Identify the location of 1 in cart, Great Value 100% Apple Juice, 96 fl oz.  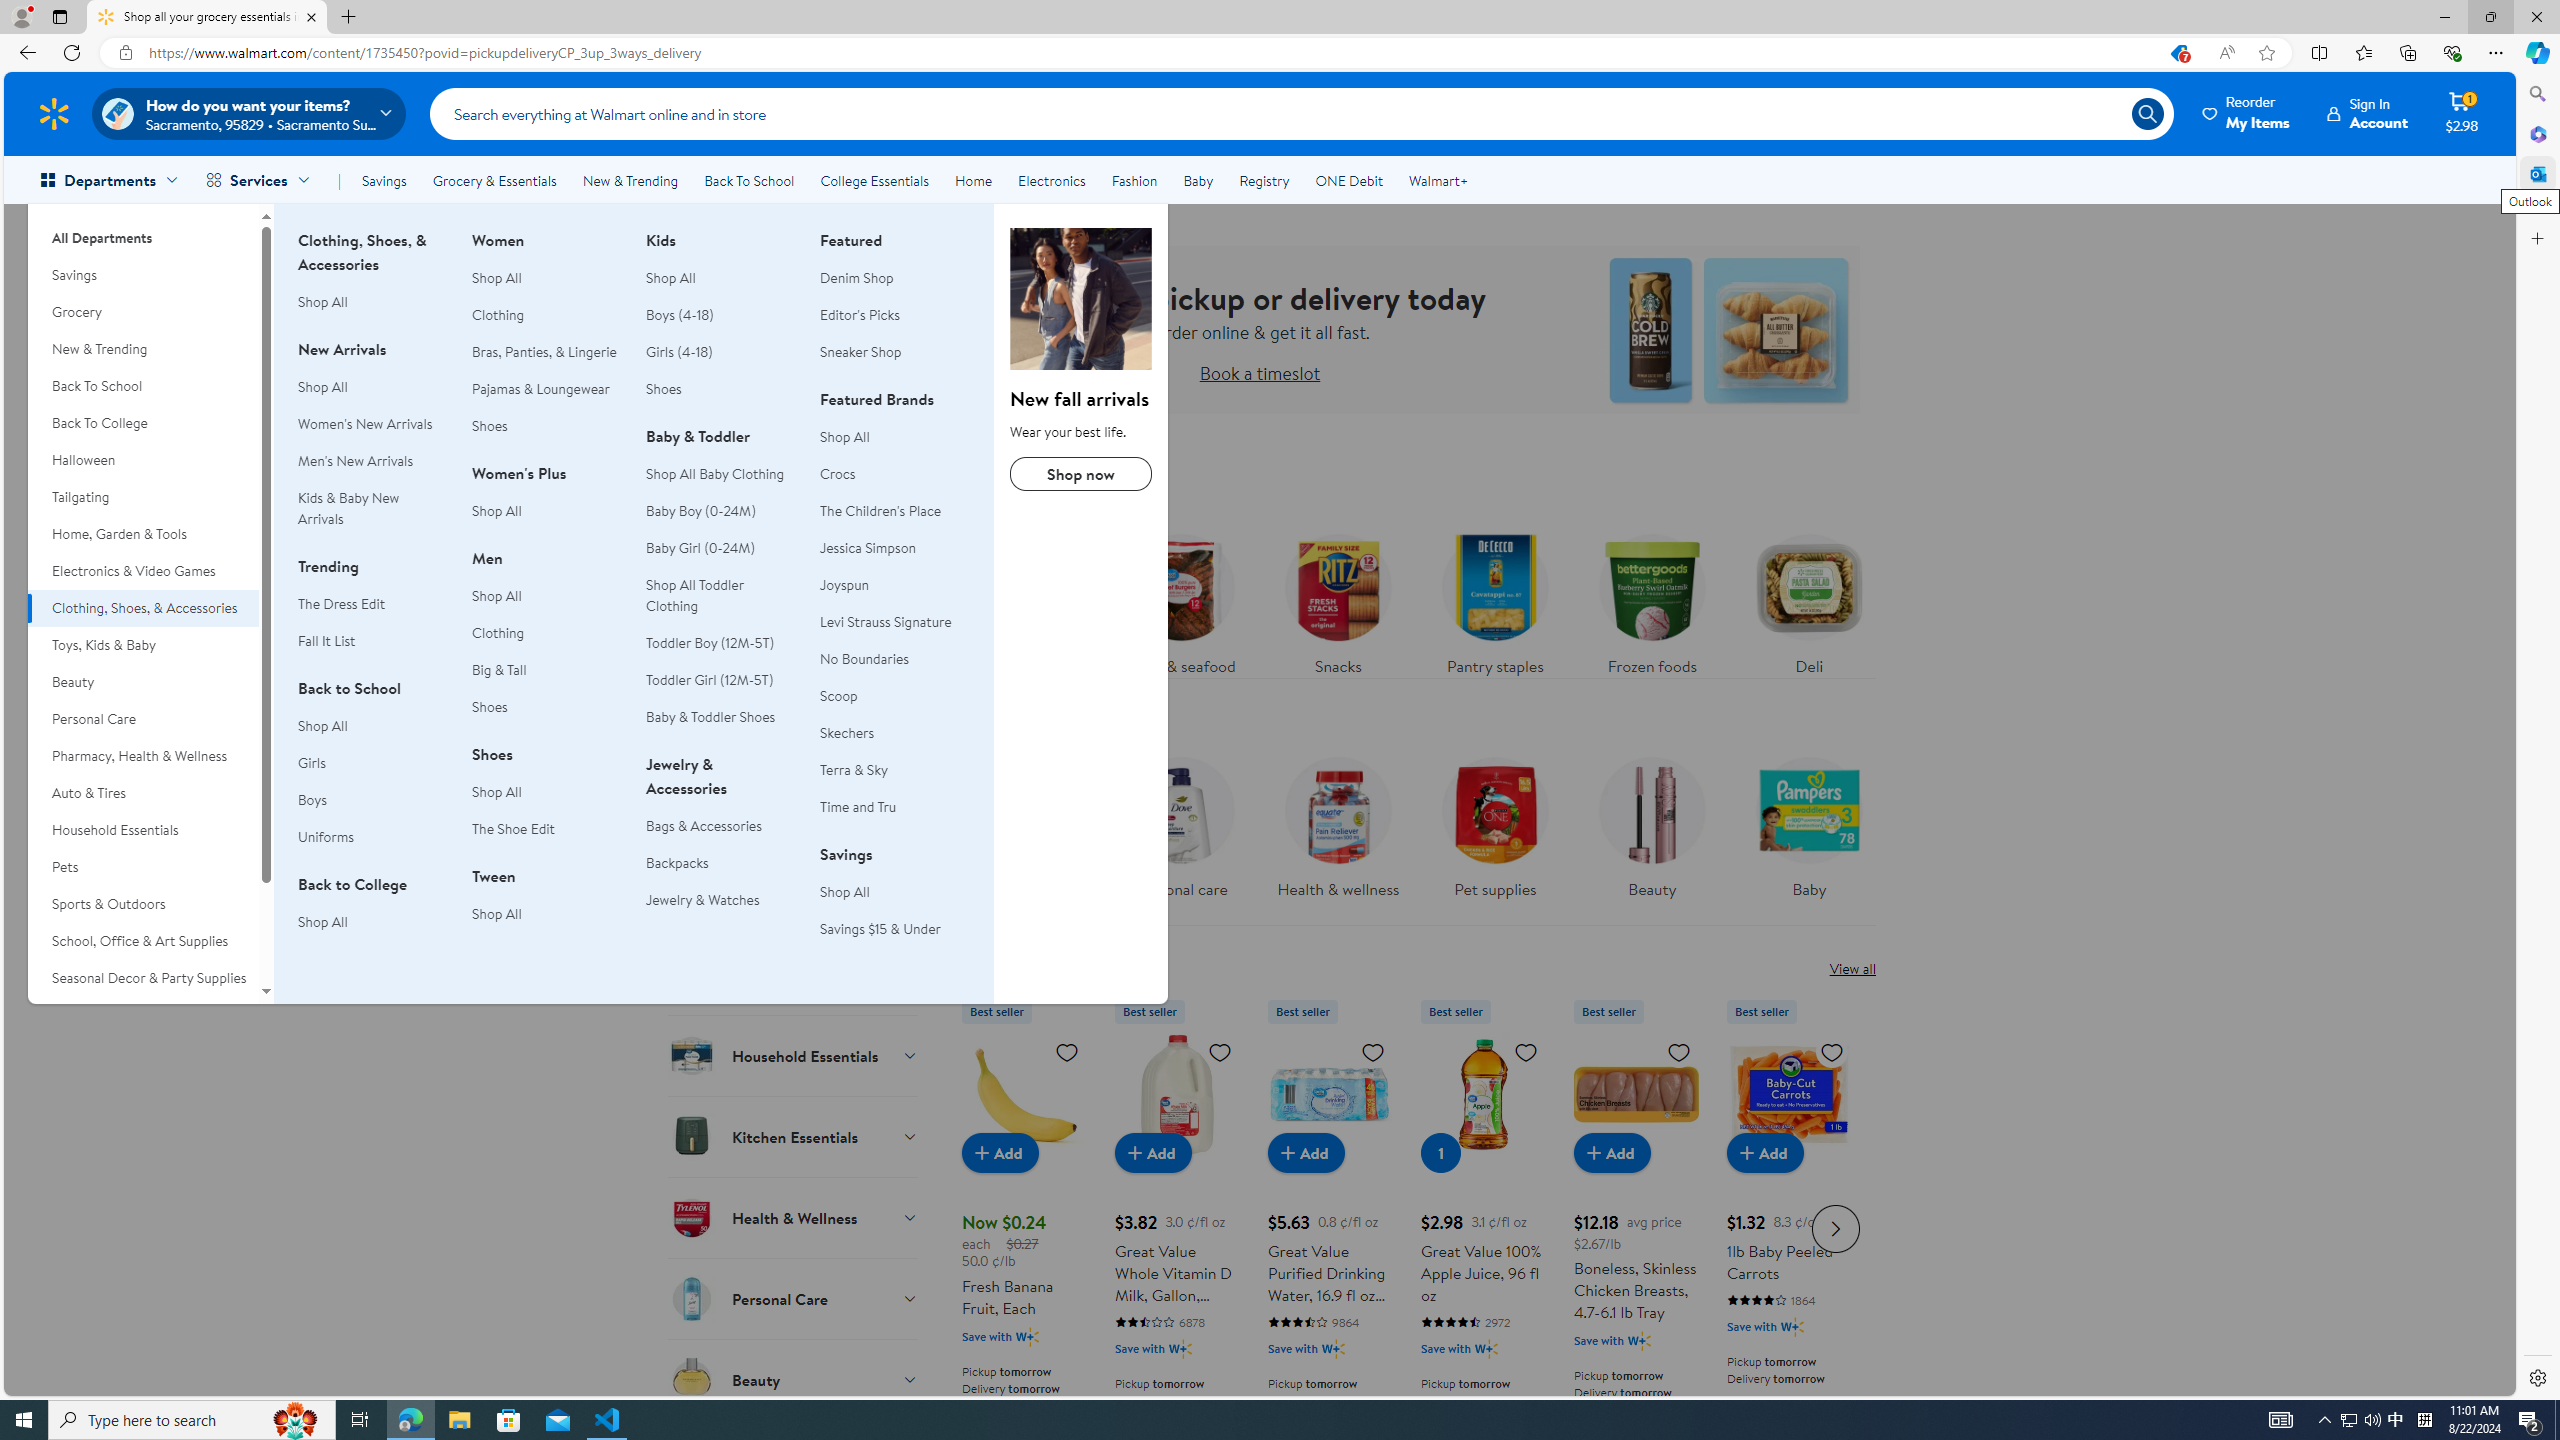
(1440, 1152).